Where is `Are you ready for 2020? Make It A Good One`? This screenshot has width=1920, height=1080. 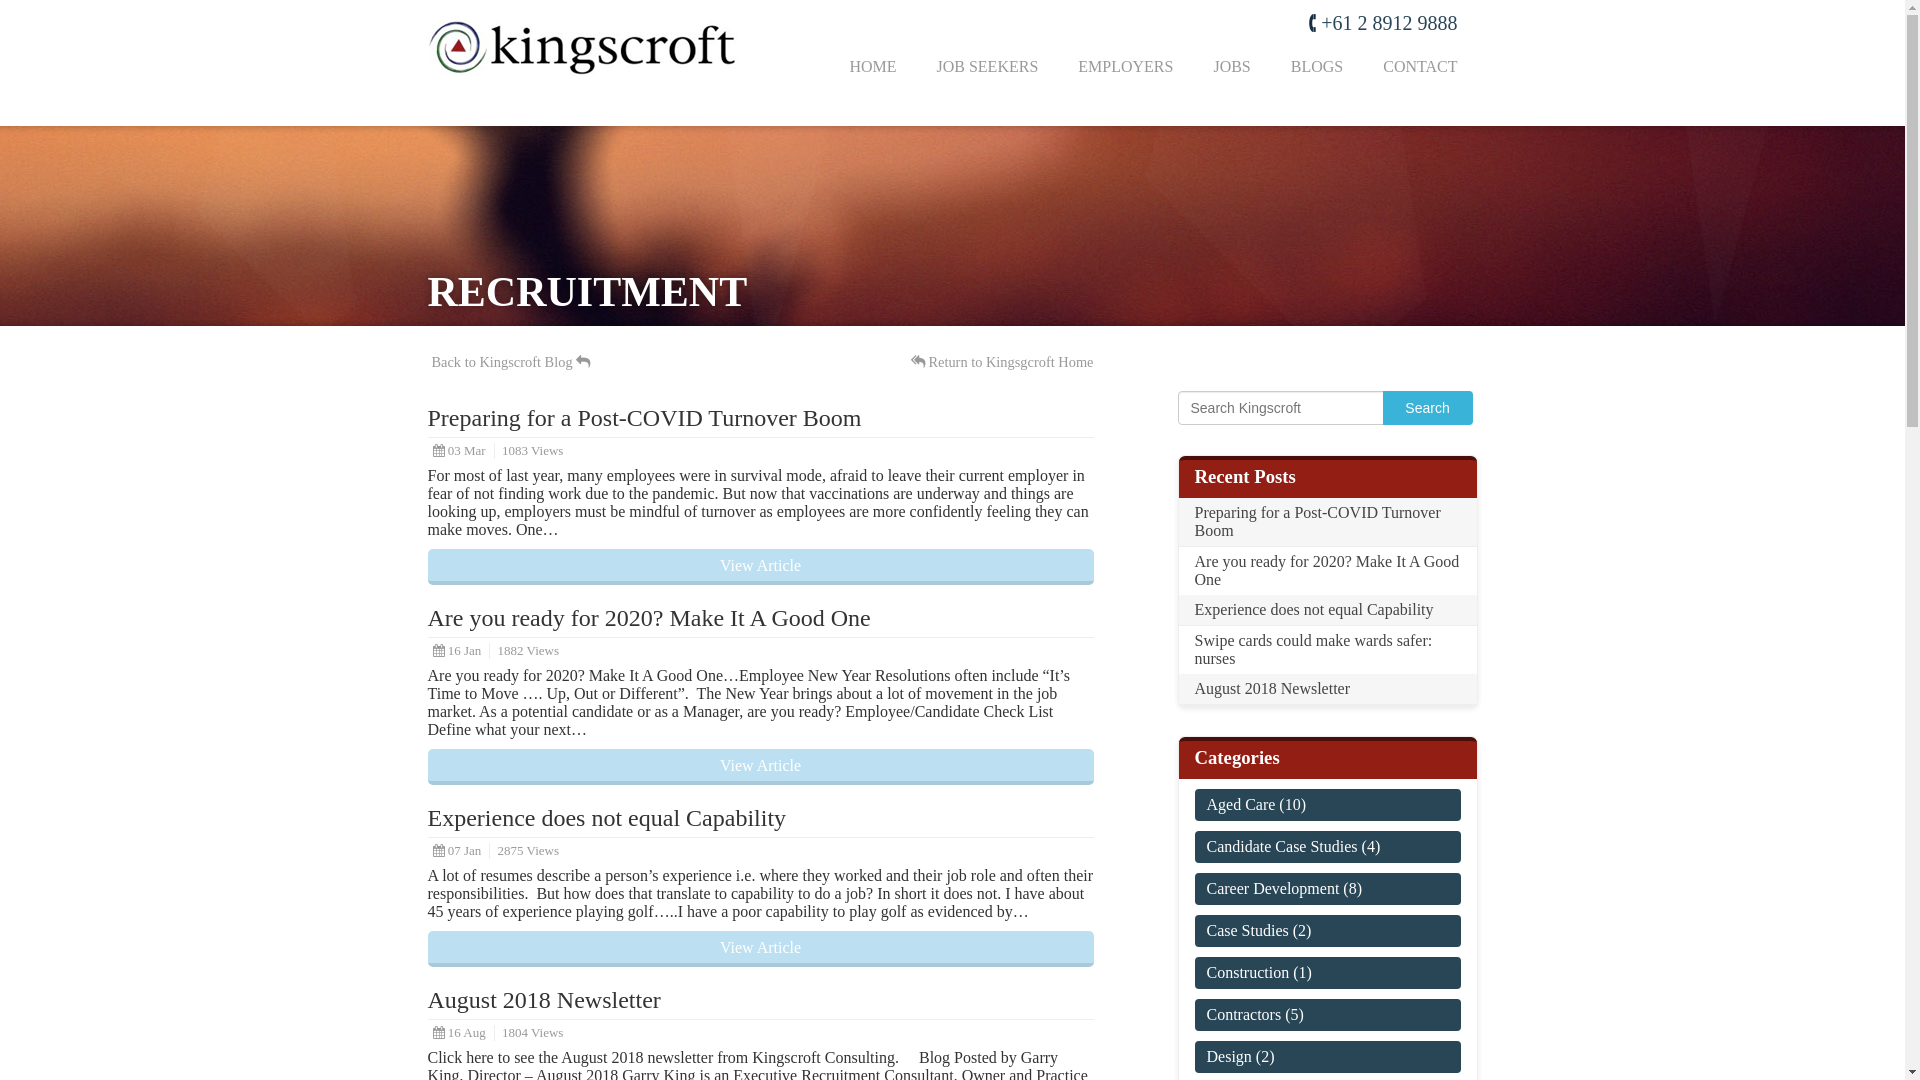 Are you ready for 2020? Make It A Good One is located at coordinates (650, 618).